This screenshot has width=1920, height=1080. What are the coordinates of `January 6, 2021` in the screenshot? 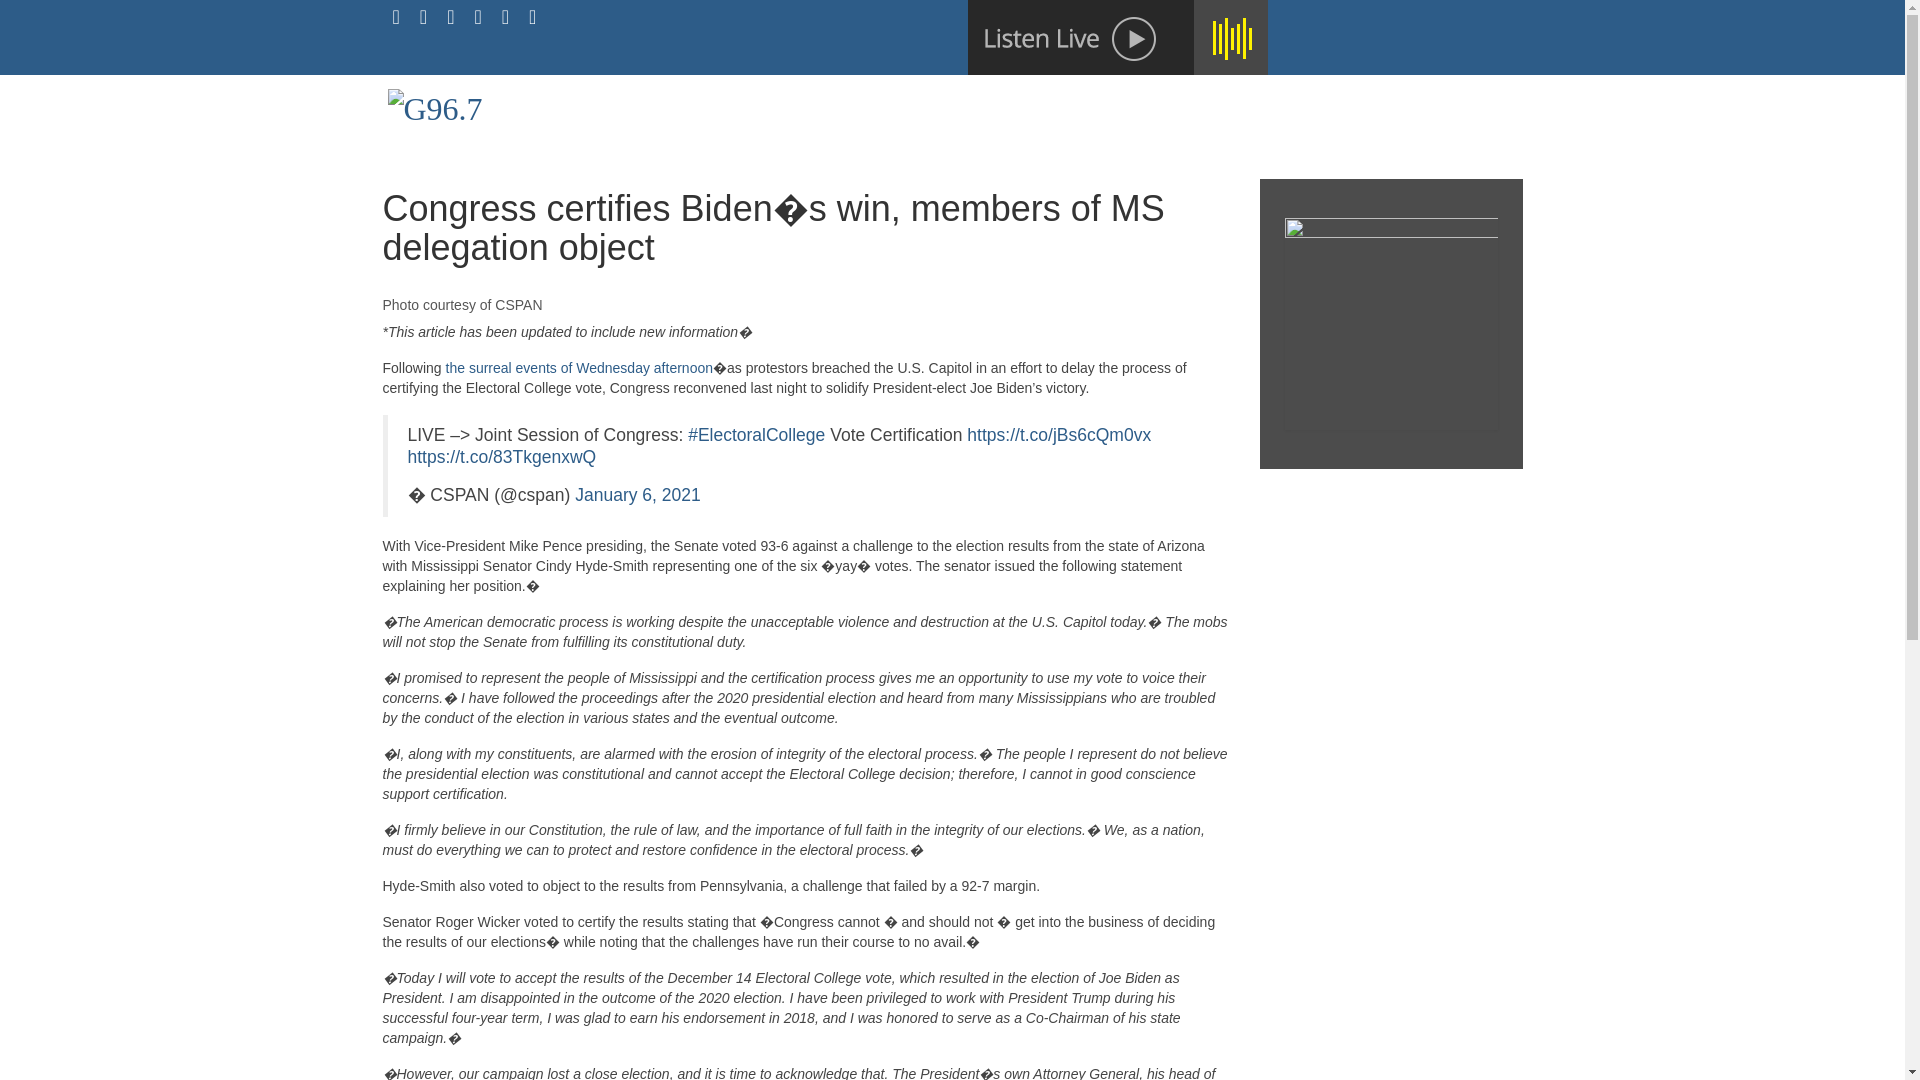 It's located at (637, 494).